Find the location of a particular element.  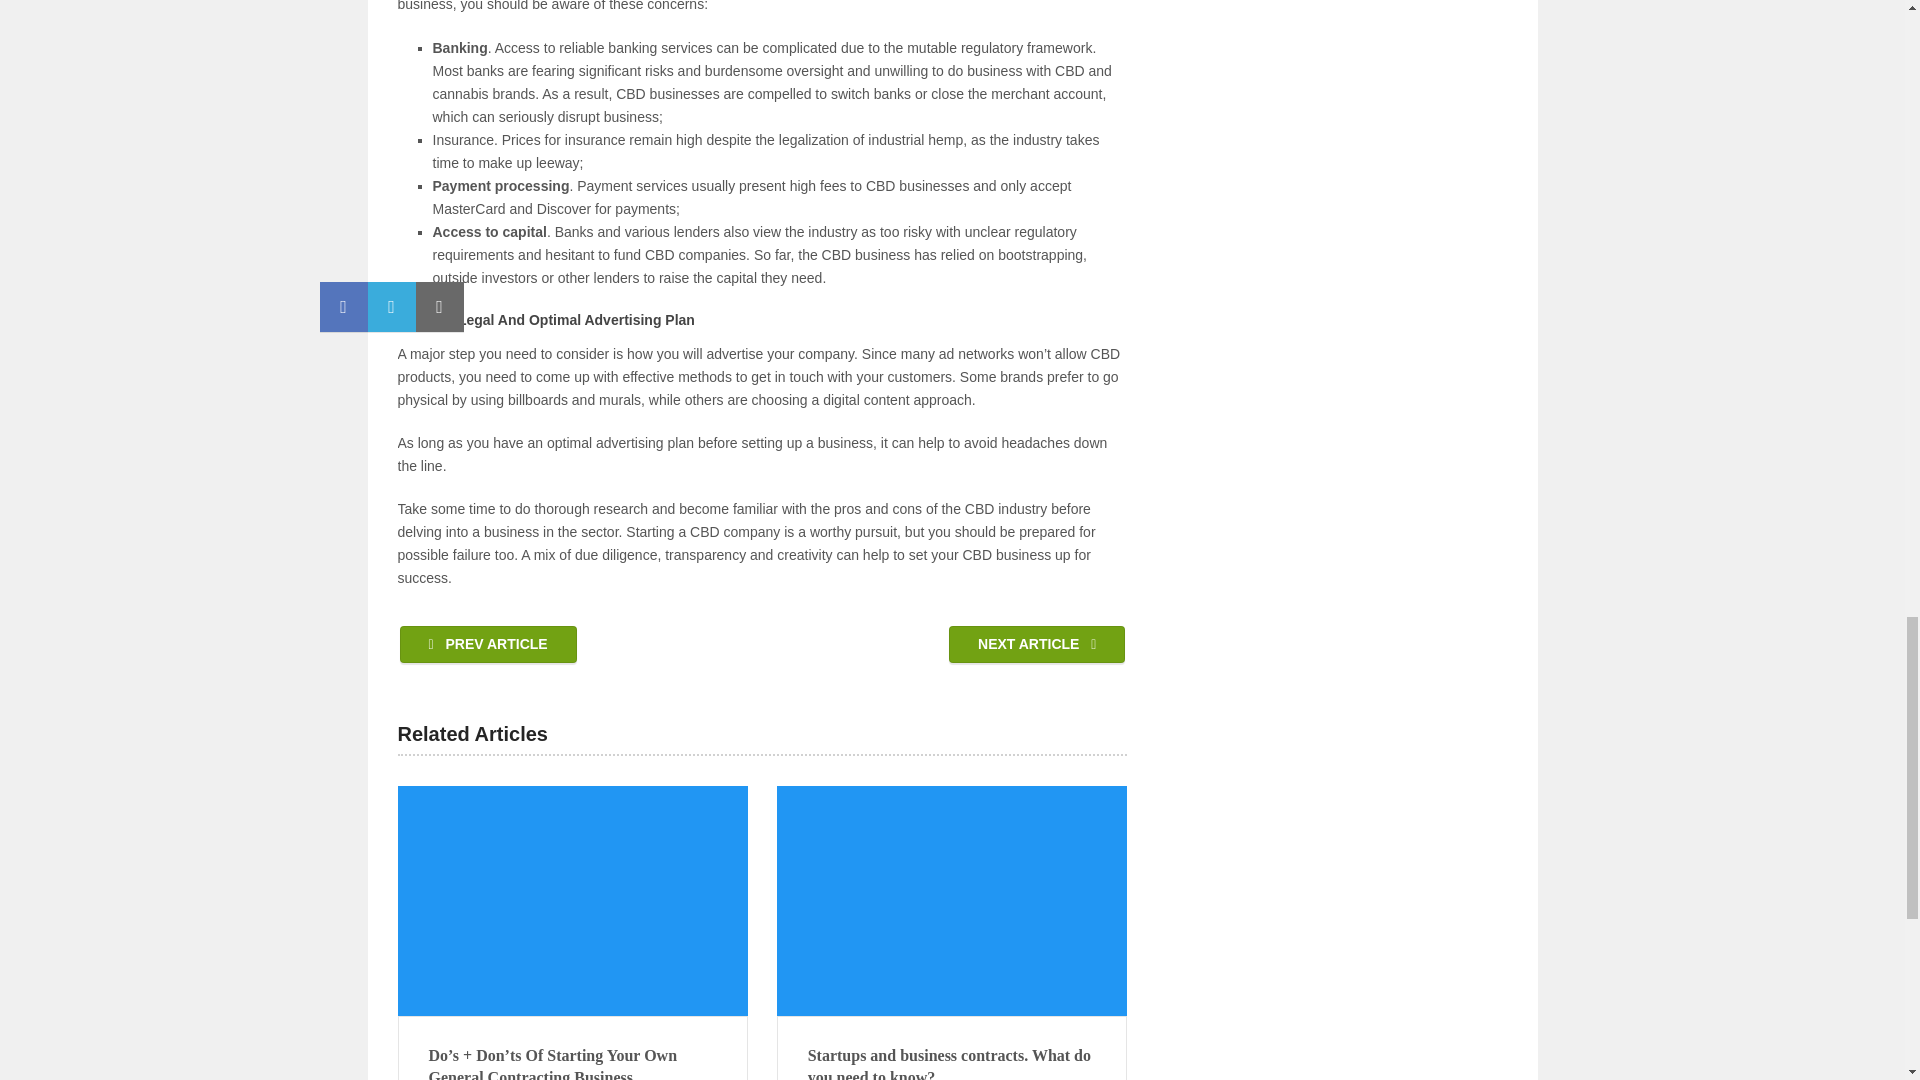

NEXT ARTICLE is located at coordinates (1036, 644).